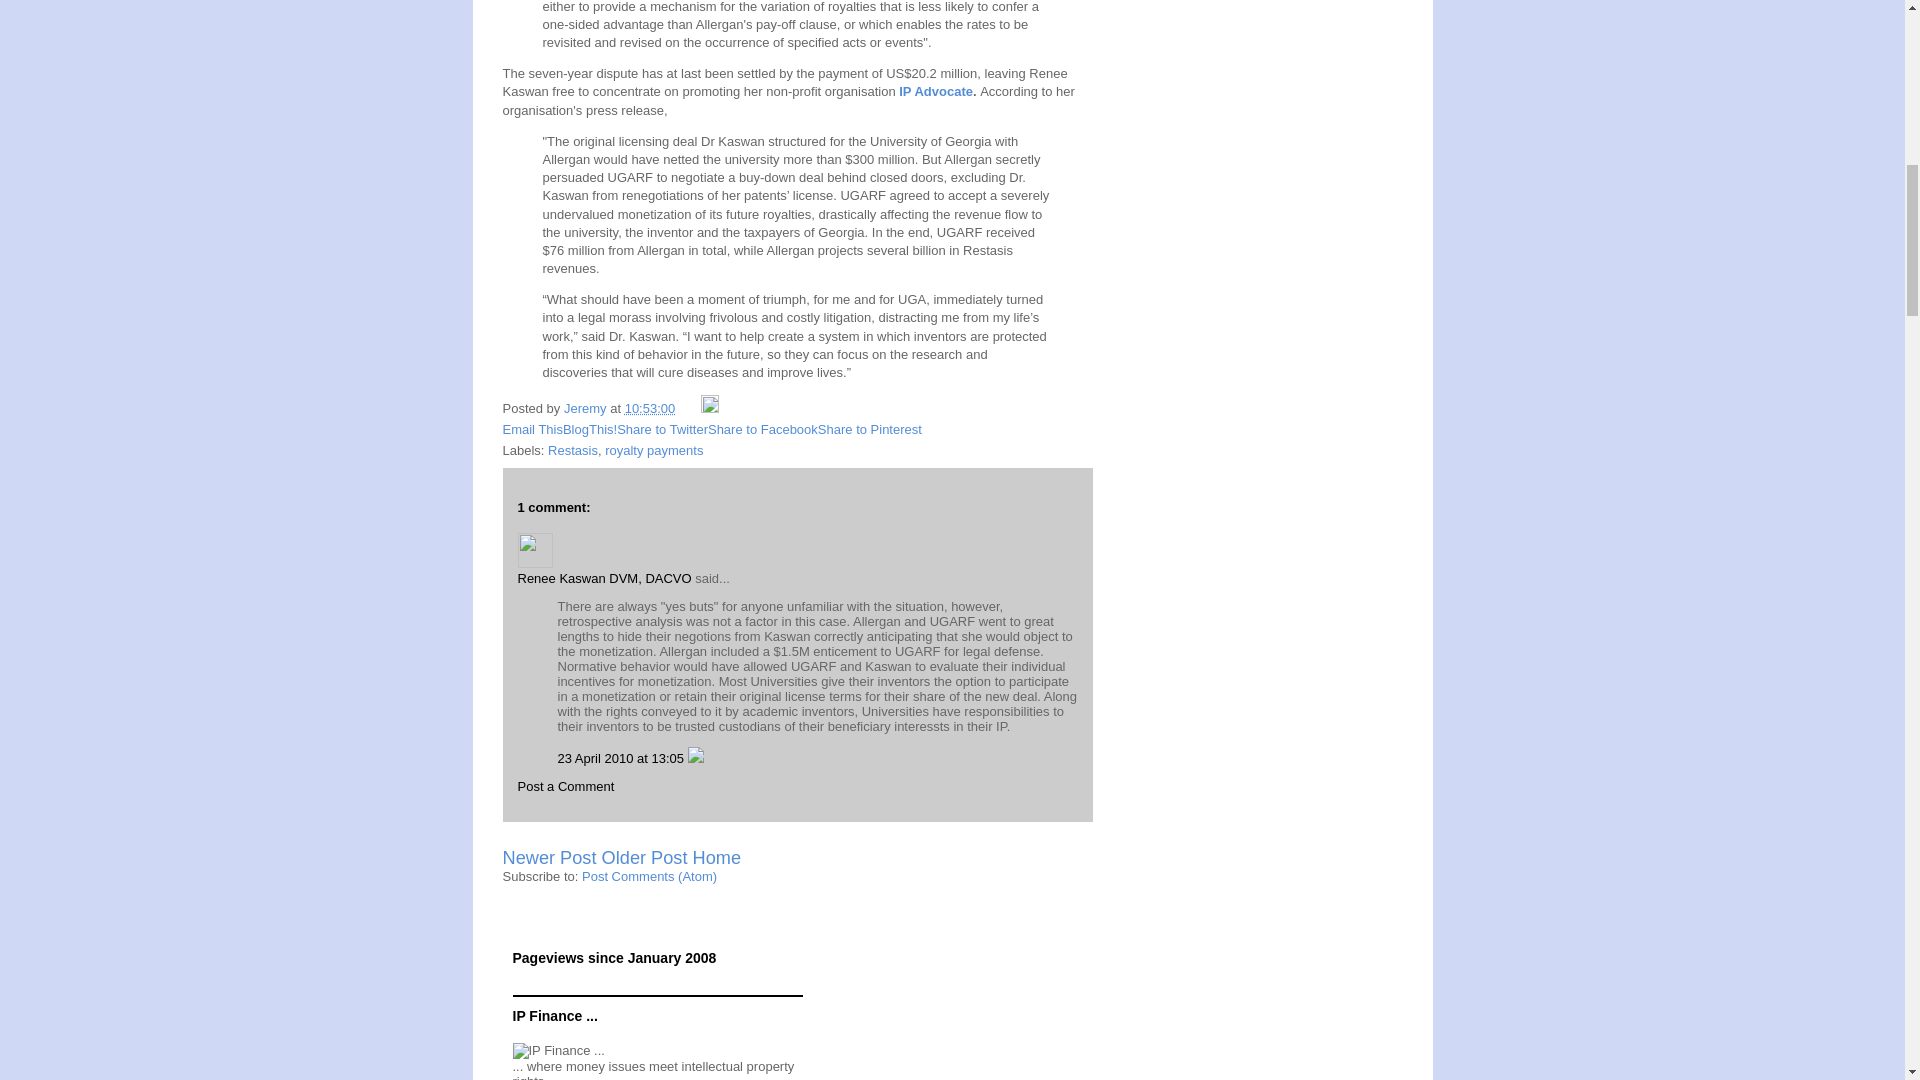 This screenshot has height=1080, width=1920. What do you see at coordinates (535, 550) in the screenshot?
I see `Renee Kaswan DVM, DACVO` at bounding box center [535, 550].